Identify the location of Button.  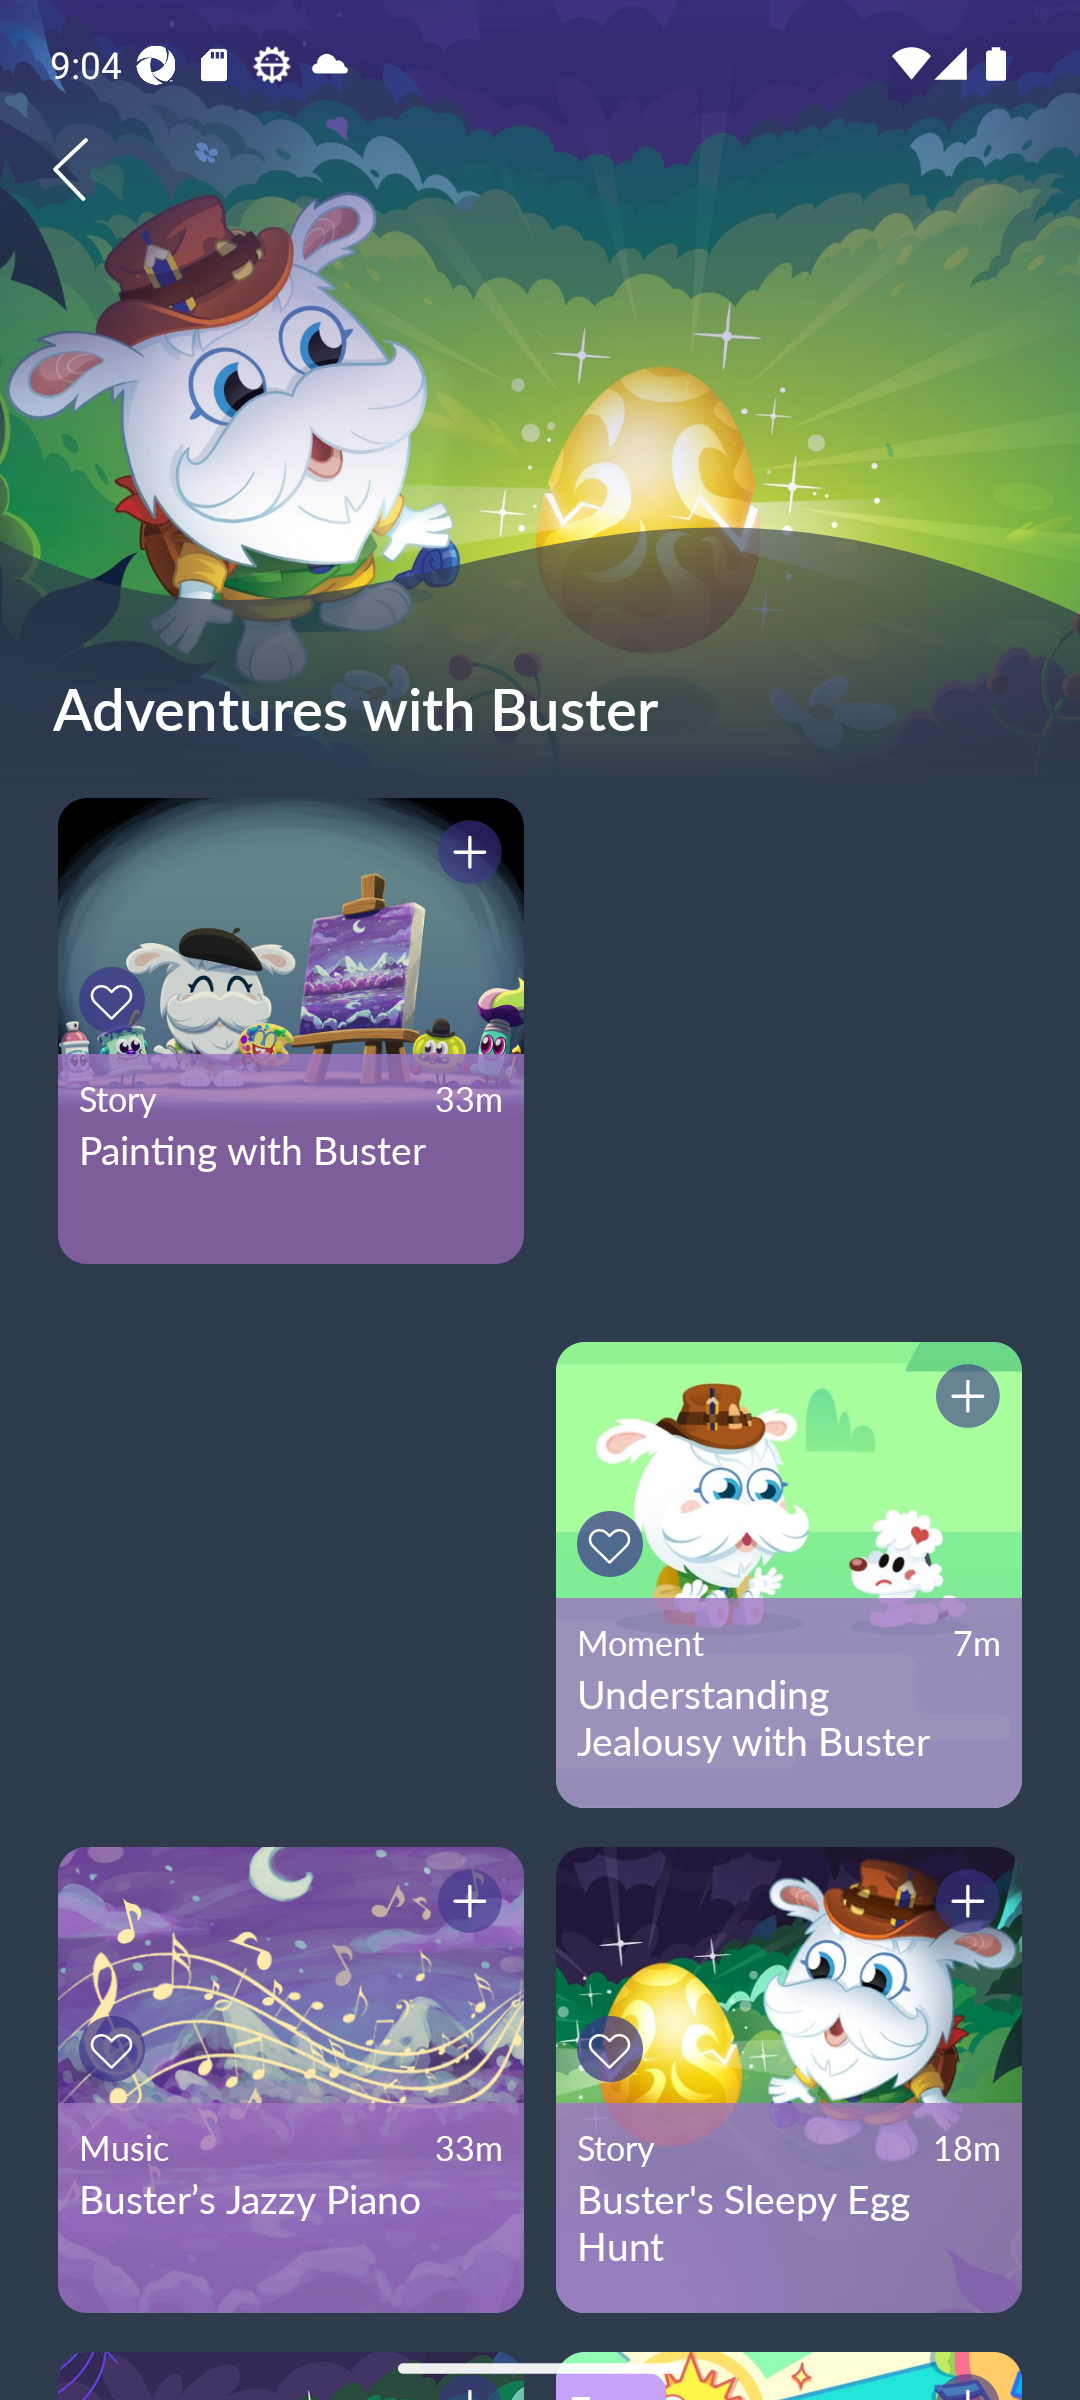
(614, 2050).